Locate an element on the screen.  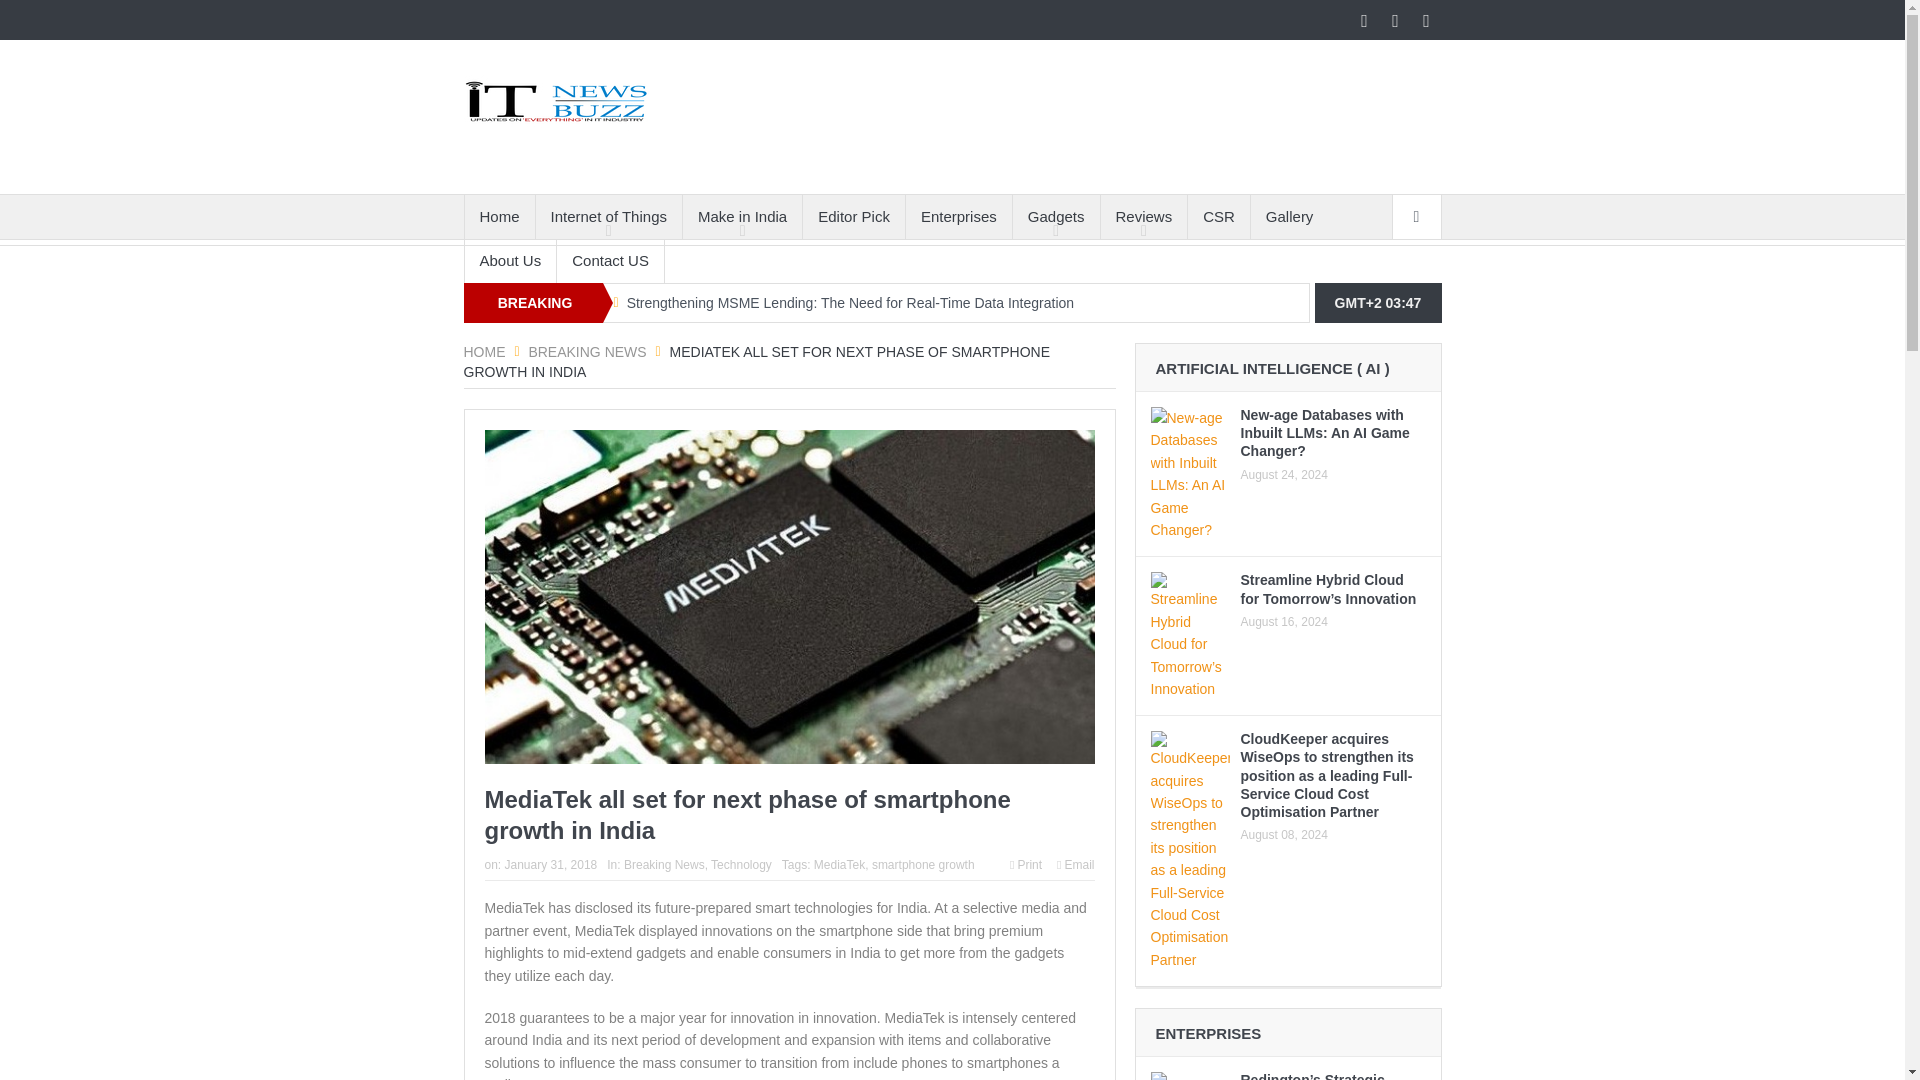
Breaking News is located at coordinates (586, 352).